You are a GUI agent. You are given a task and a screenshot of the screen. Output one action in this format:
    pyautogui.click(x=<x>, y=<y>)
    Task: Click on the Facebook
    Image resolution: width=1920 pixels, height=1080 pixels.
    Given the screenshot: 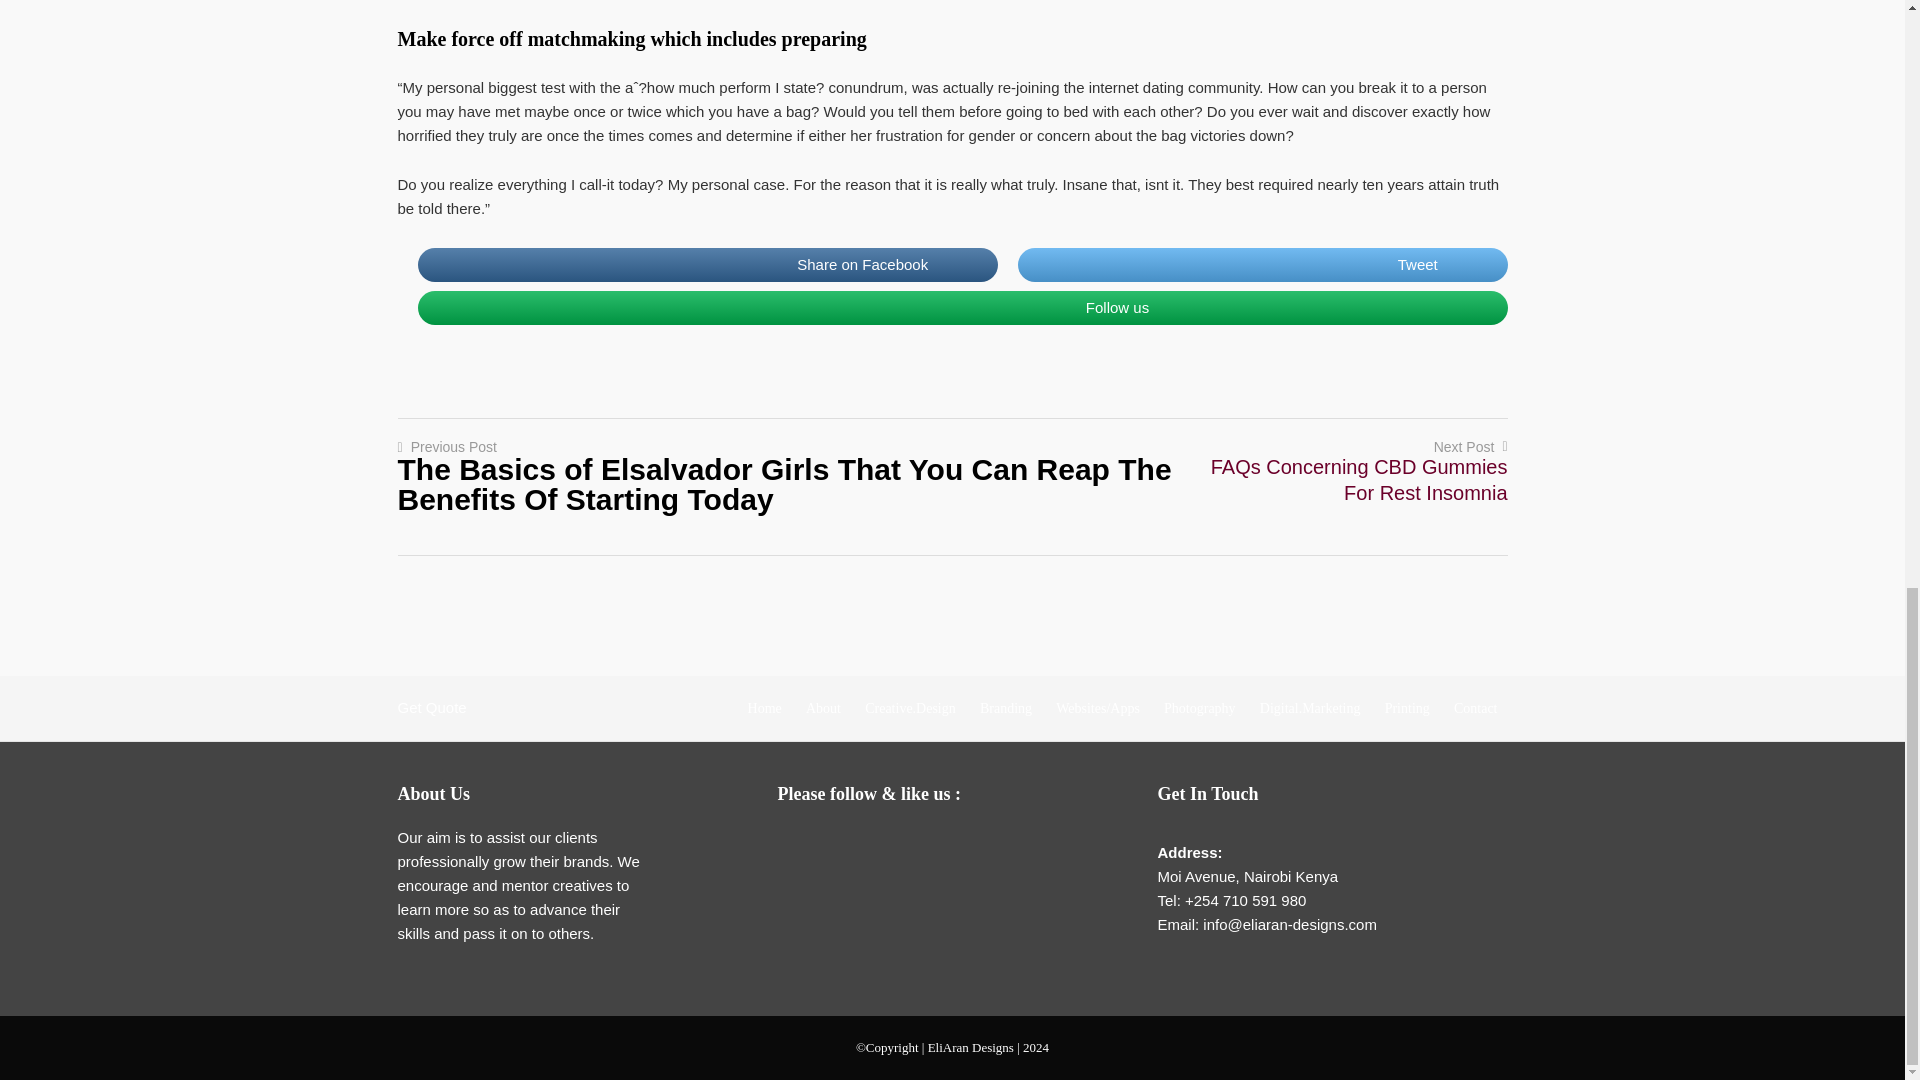 What is the action you would take?
    pyautogui.click(x=840, y=844)
    